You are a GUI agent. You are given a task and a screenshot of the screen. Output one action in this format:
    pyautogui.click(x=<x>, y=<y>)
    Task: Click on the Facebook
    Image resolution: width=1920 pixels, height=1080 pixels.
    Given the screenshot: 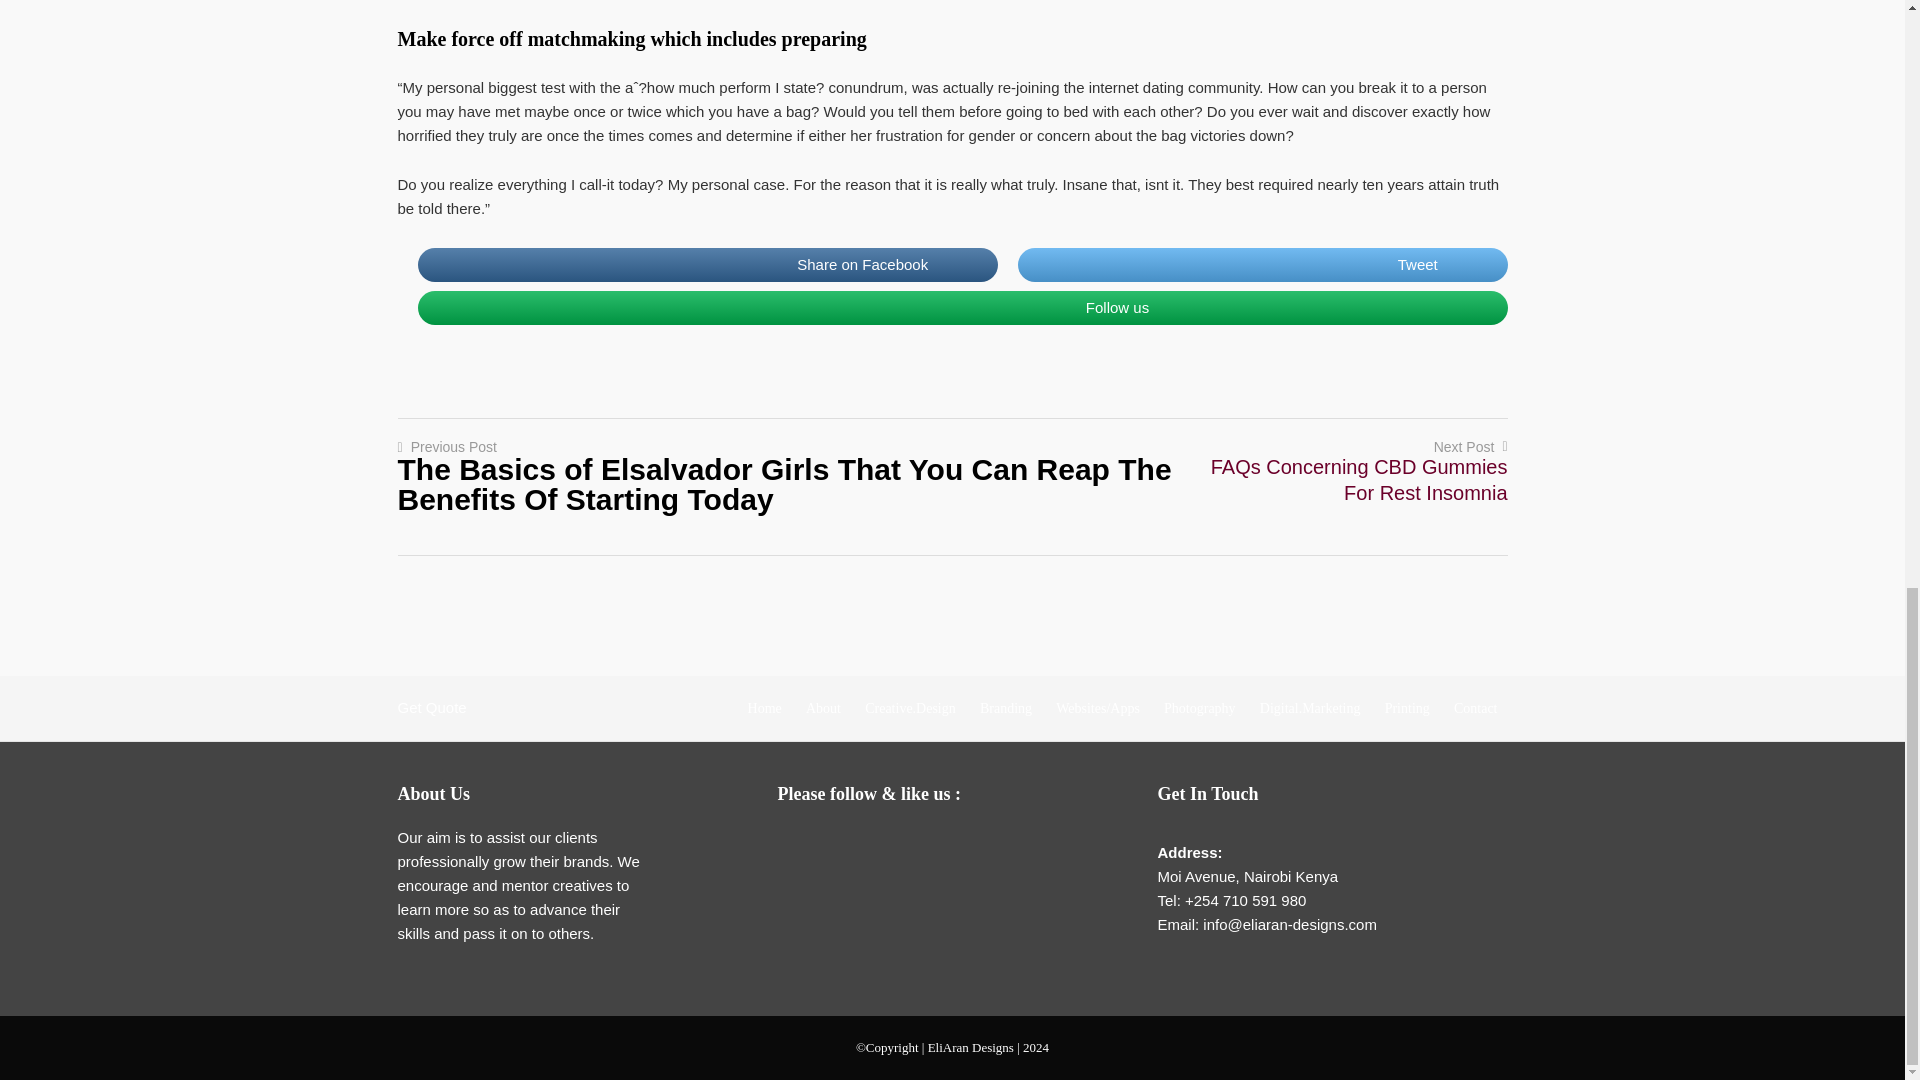 What is the action you would take?
    pyautogui.click(x=840, y=844)
    